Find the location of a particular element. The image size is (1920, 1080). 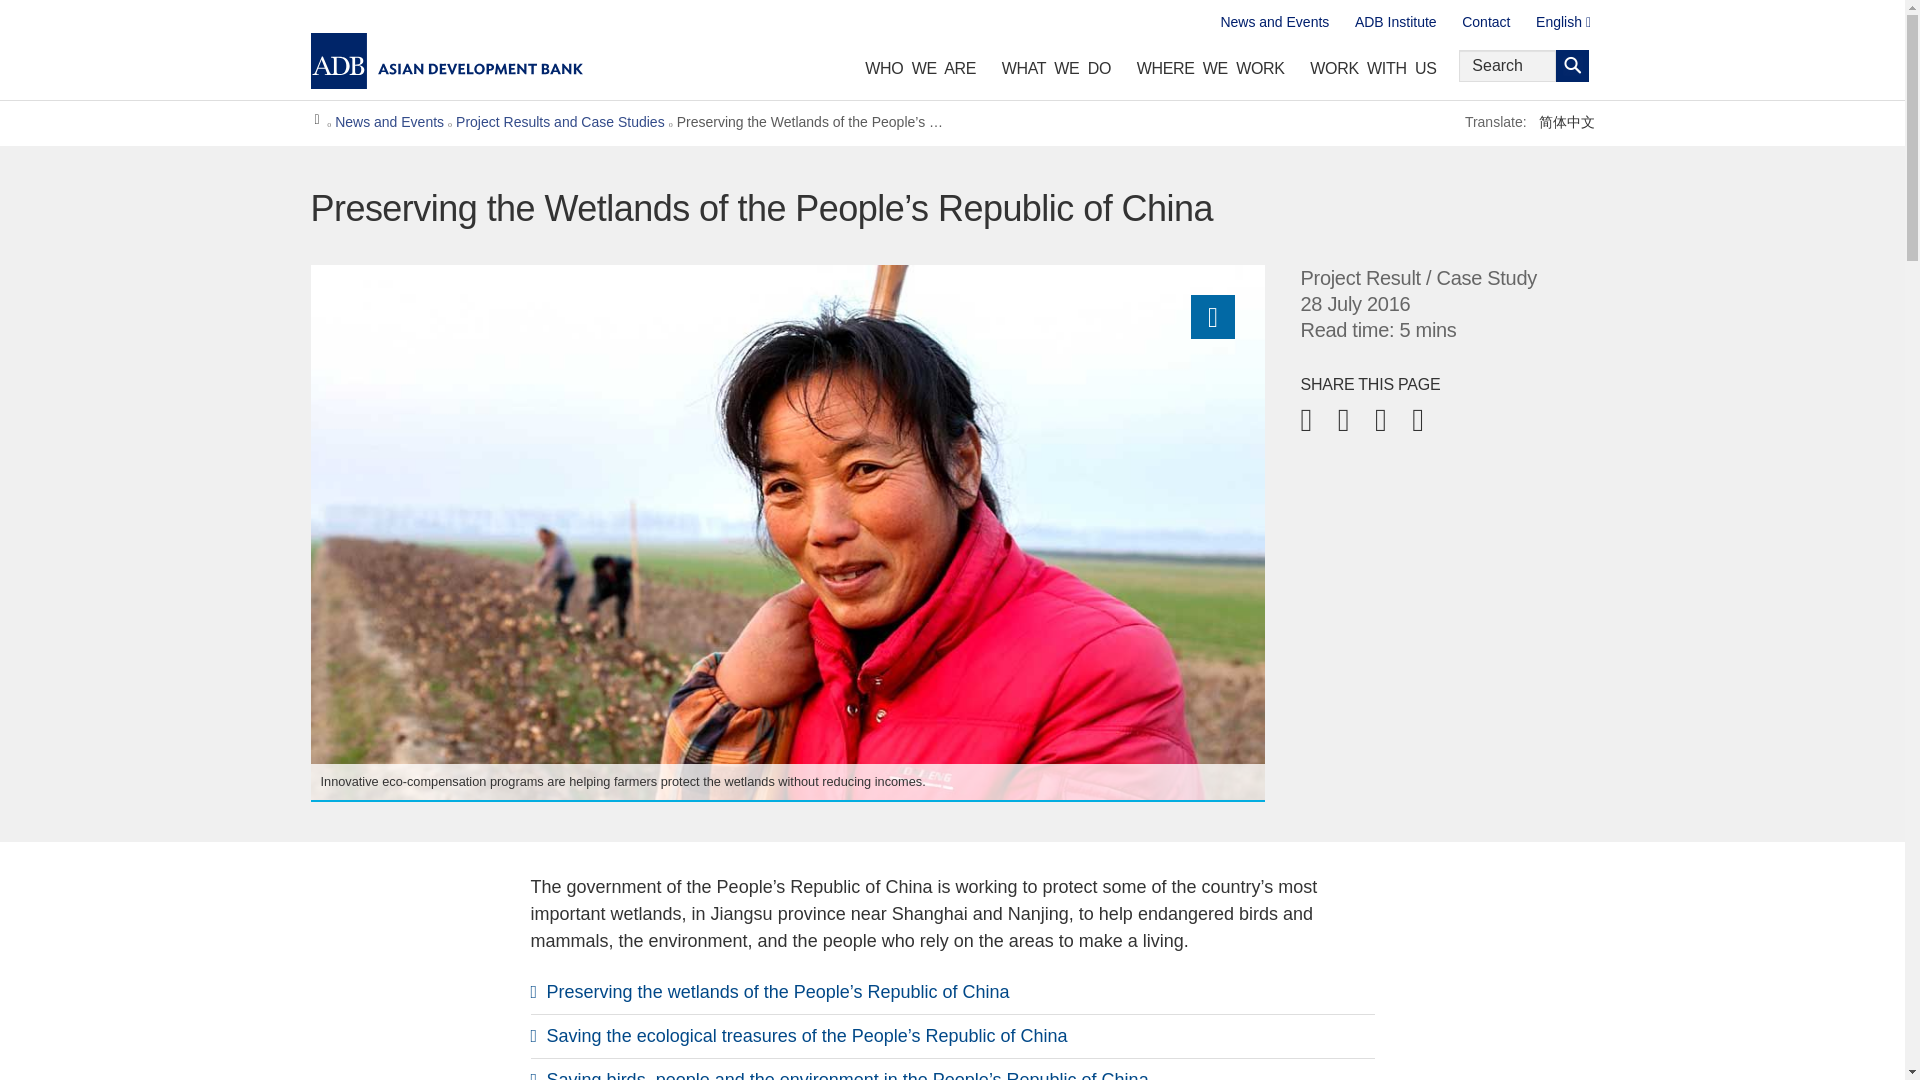

Share is located at coordinates (1212, 316).